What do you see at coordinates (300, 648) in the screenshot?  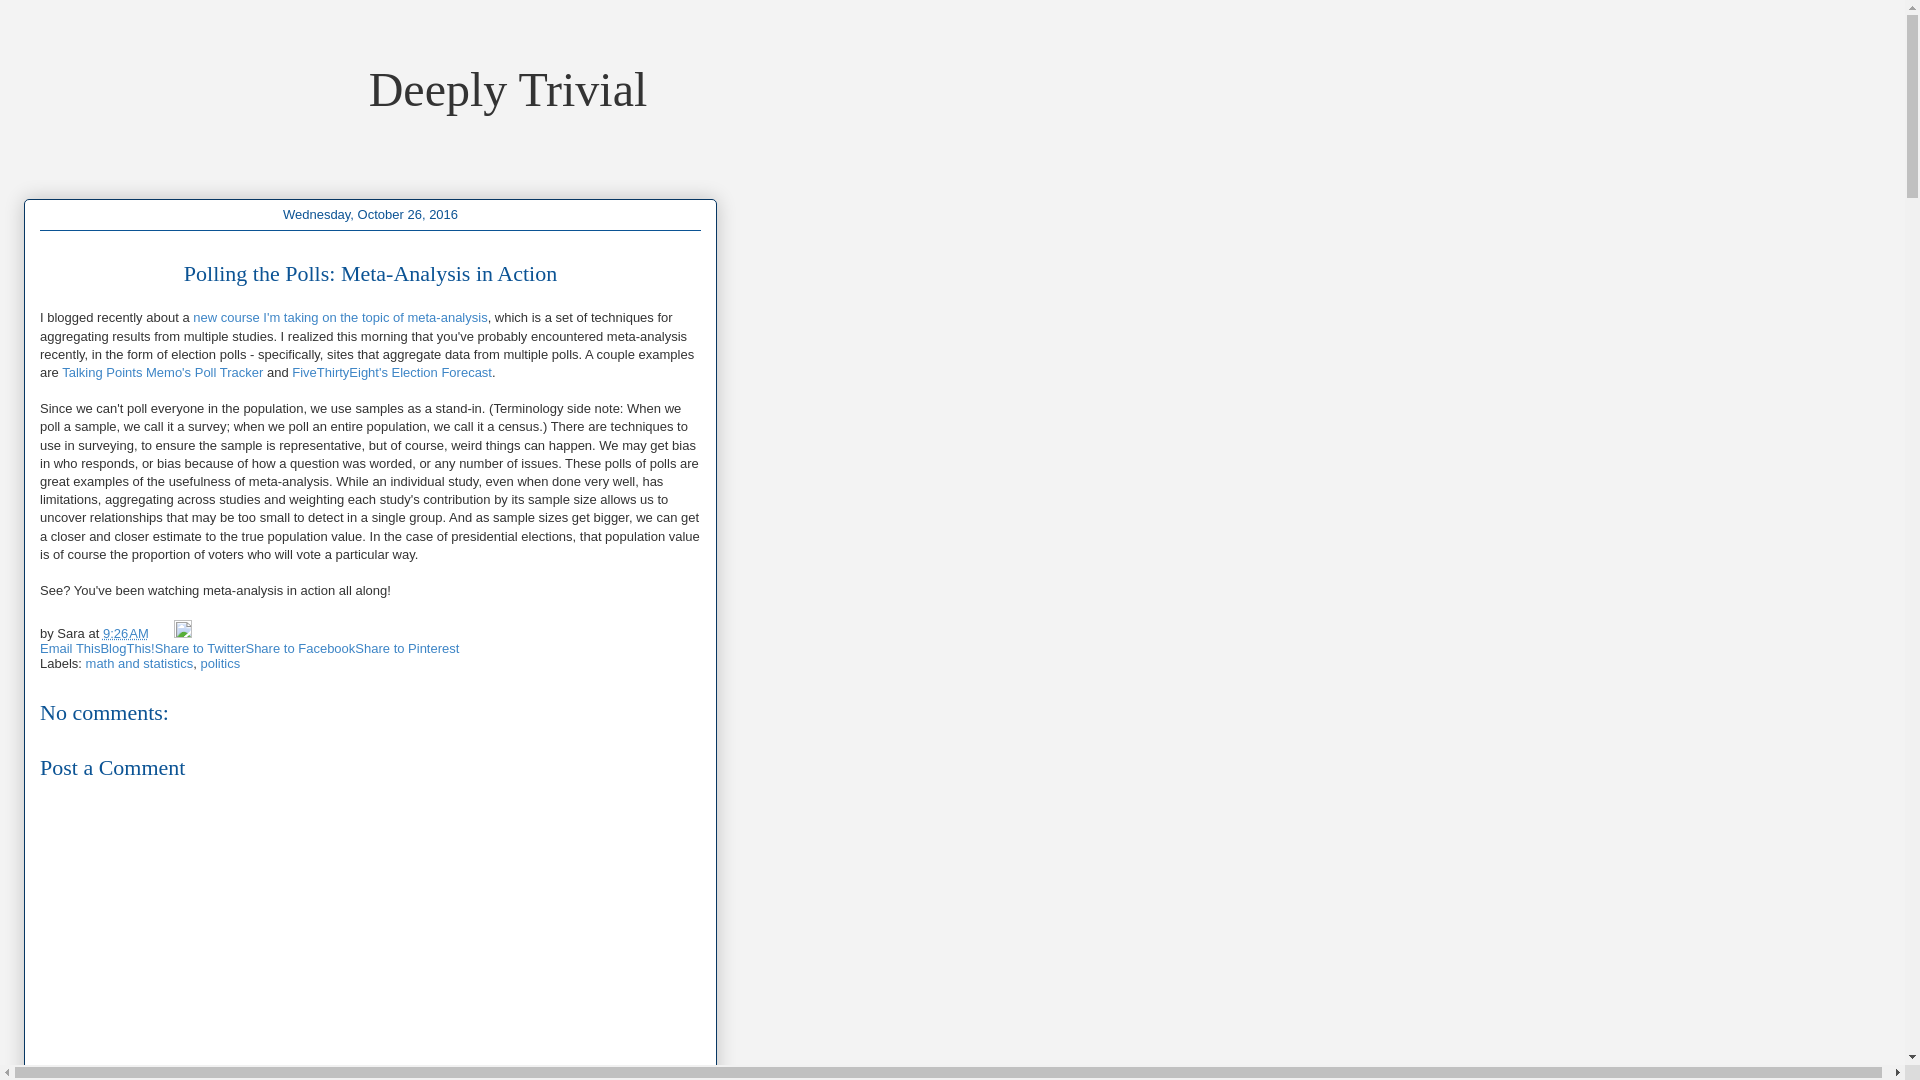 I see `Share to Facebook` at bounding box center [300, 648].